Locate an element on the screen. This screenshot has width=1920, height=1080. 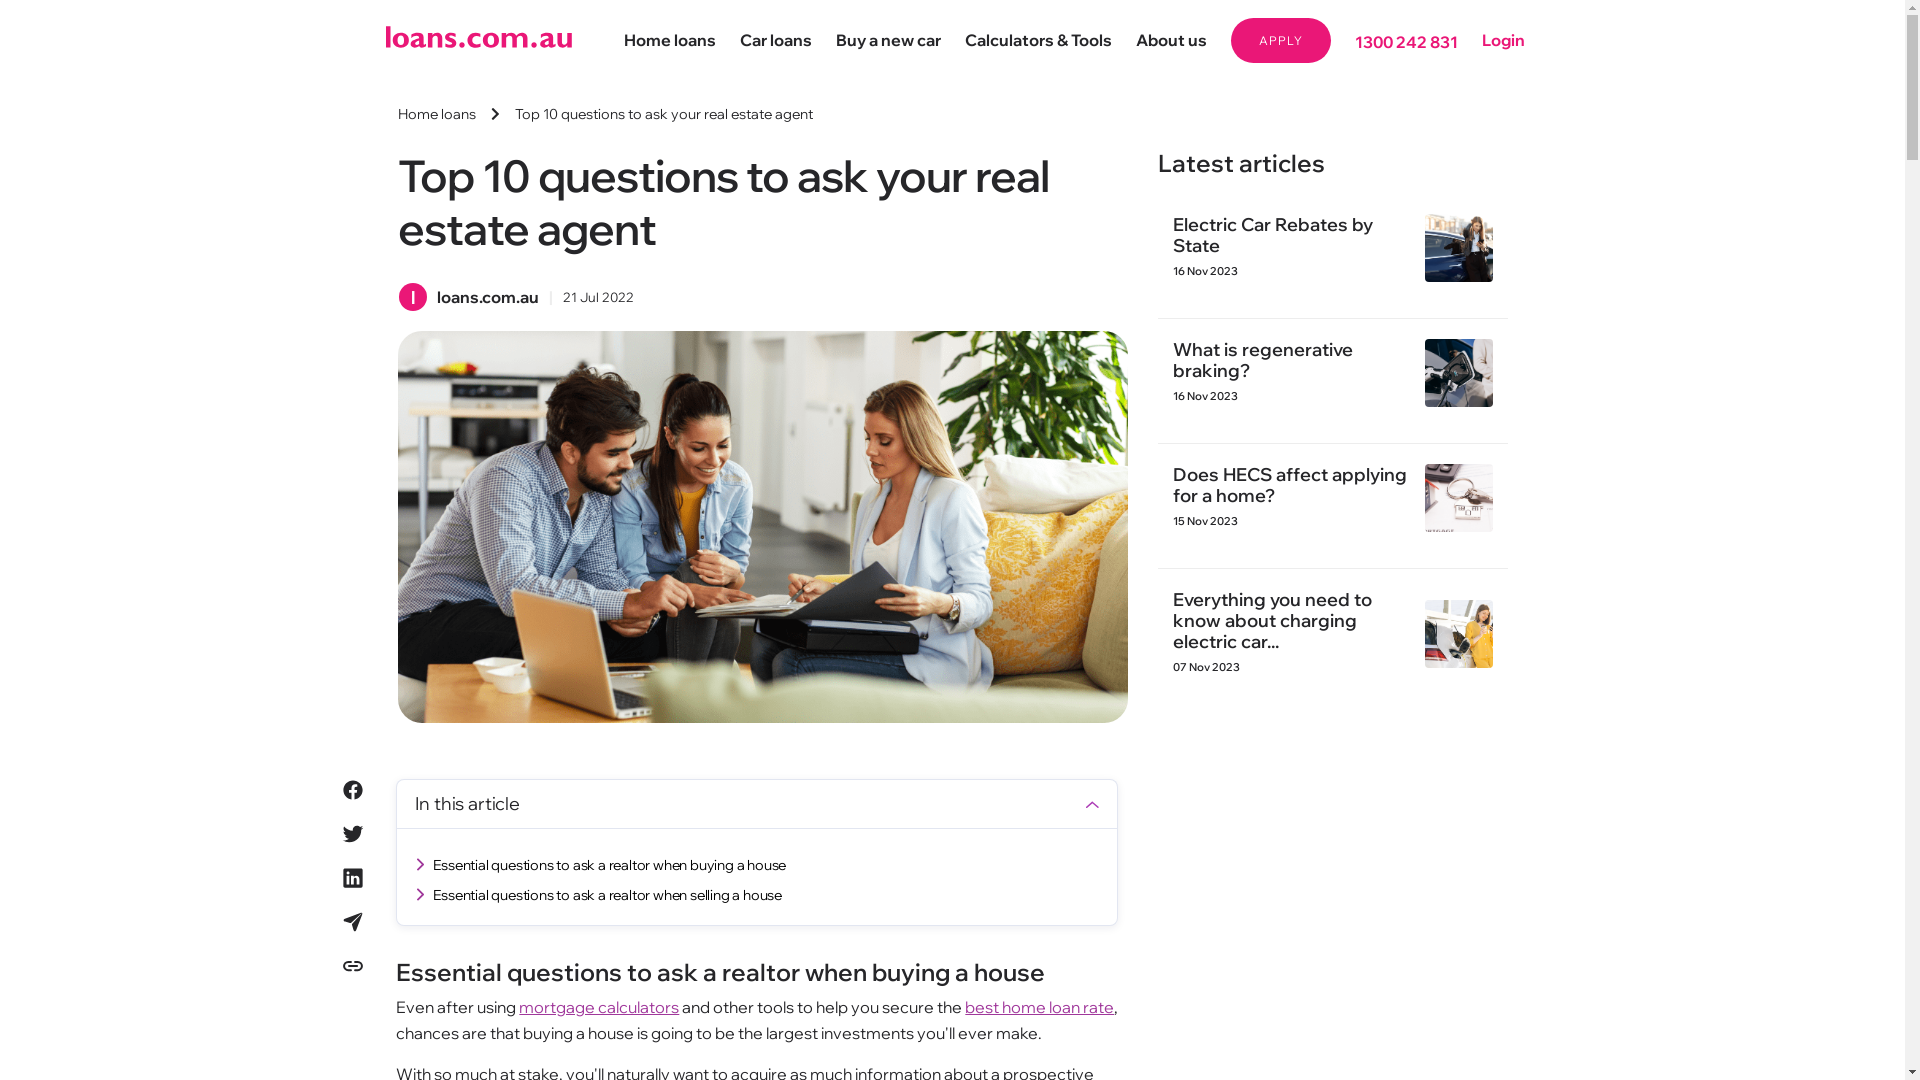
Buy a new car is located at coordinates (888, 40).